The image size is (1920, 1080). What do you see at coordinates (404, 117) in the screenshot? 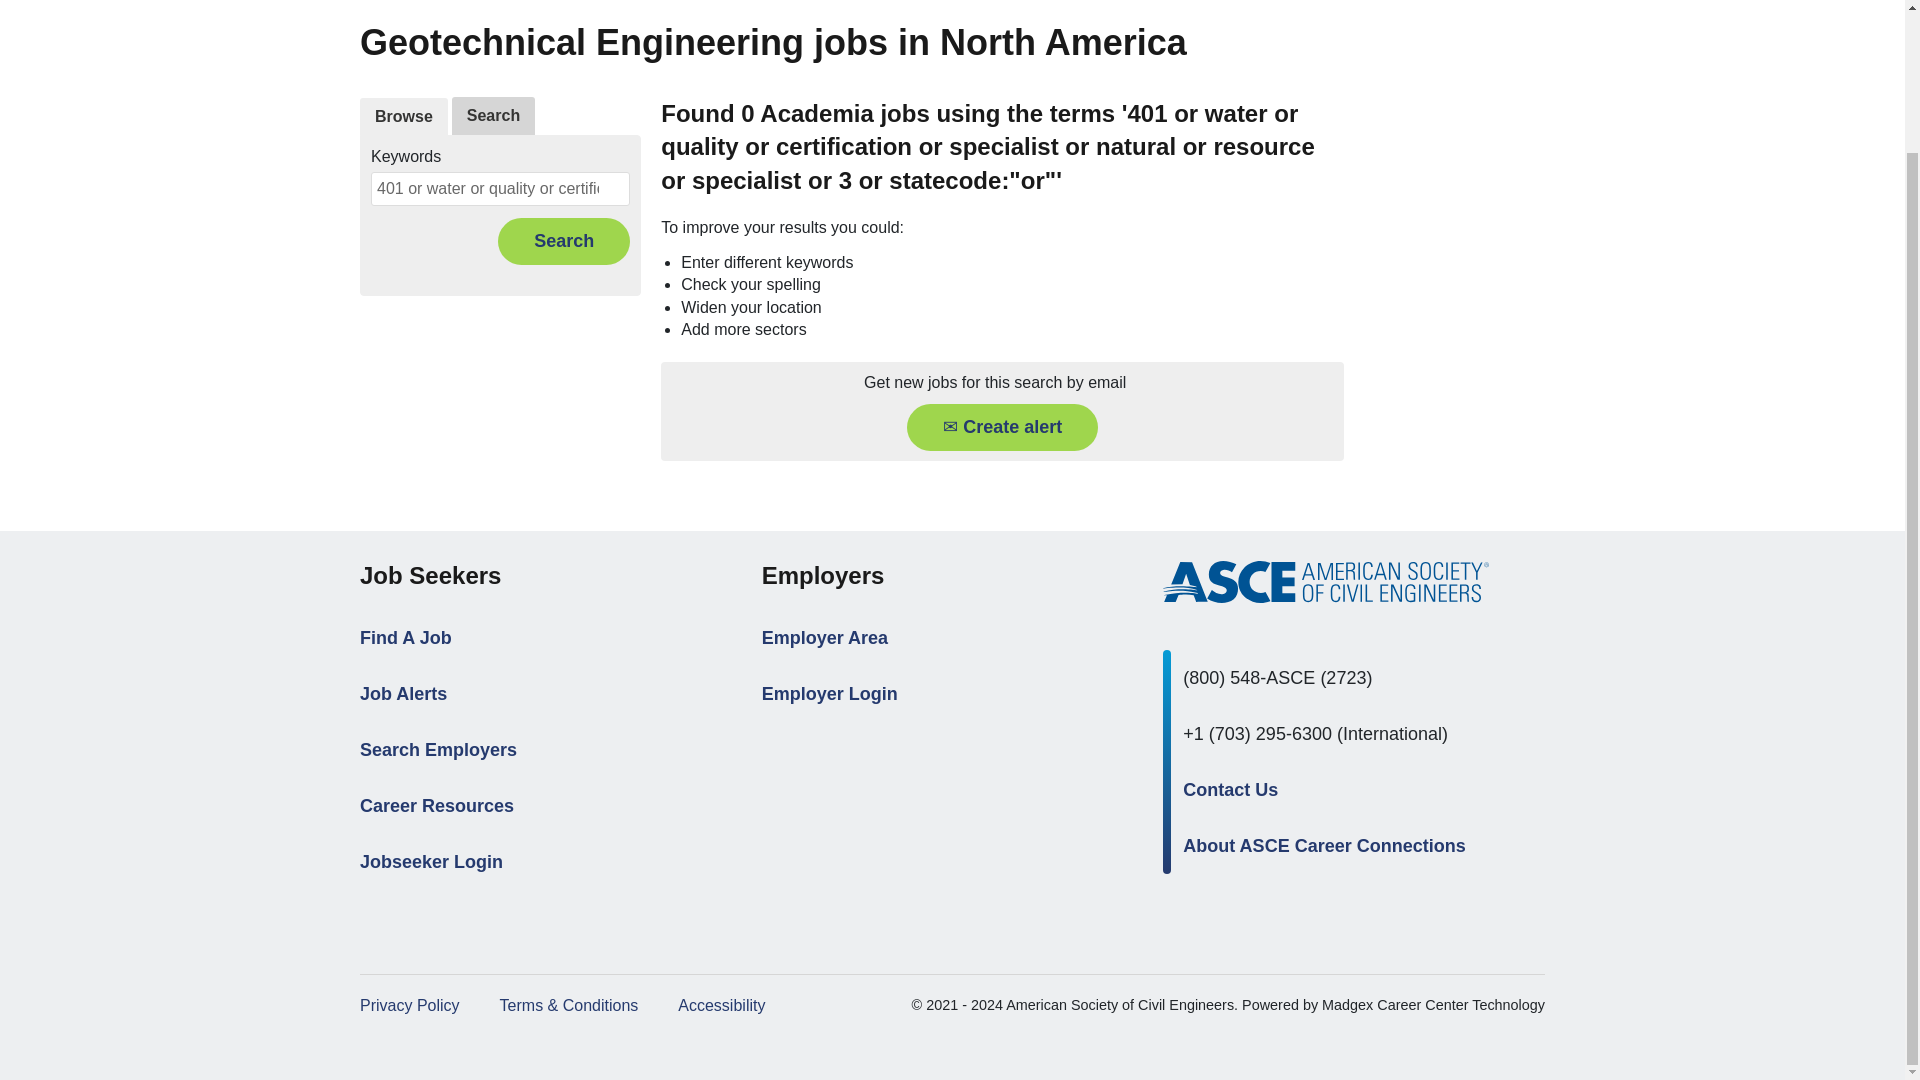
I see `Browse` at bounding box center [404, 117].